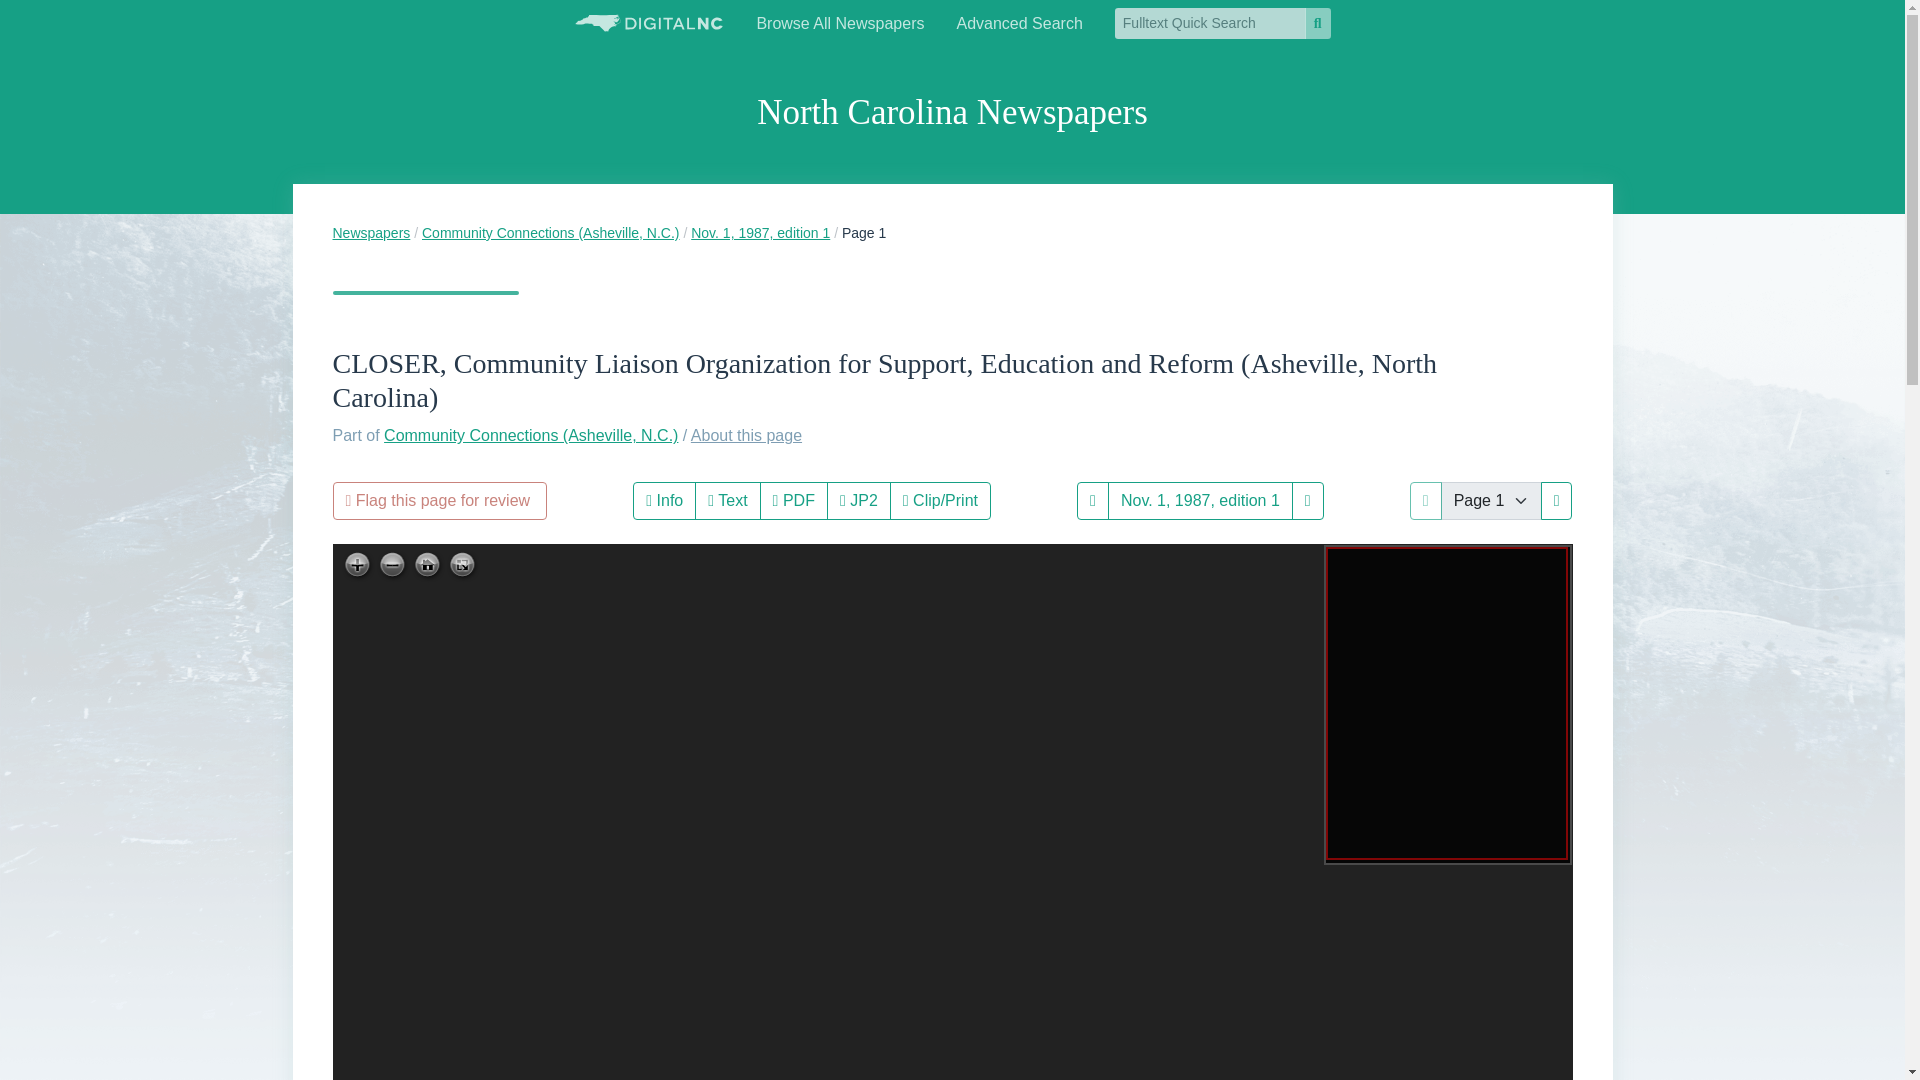  What do you see at coordinates (440, 500) in the screenshot?
I see `Flag this page for review` at bounding box center [440, 500].